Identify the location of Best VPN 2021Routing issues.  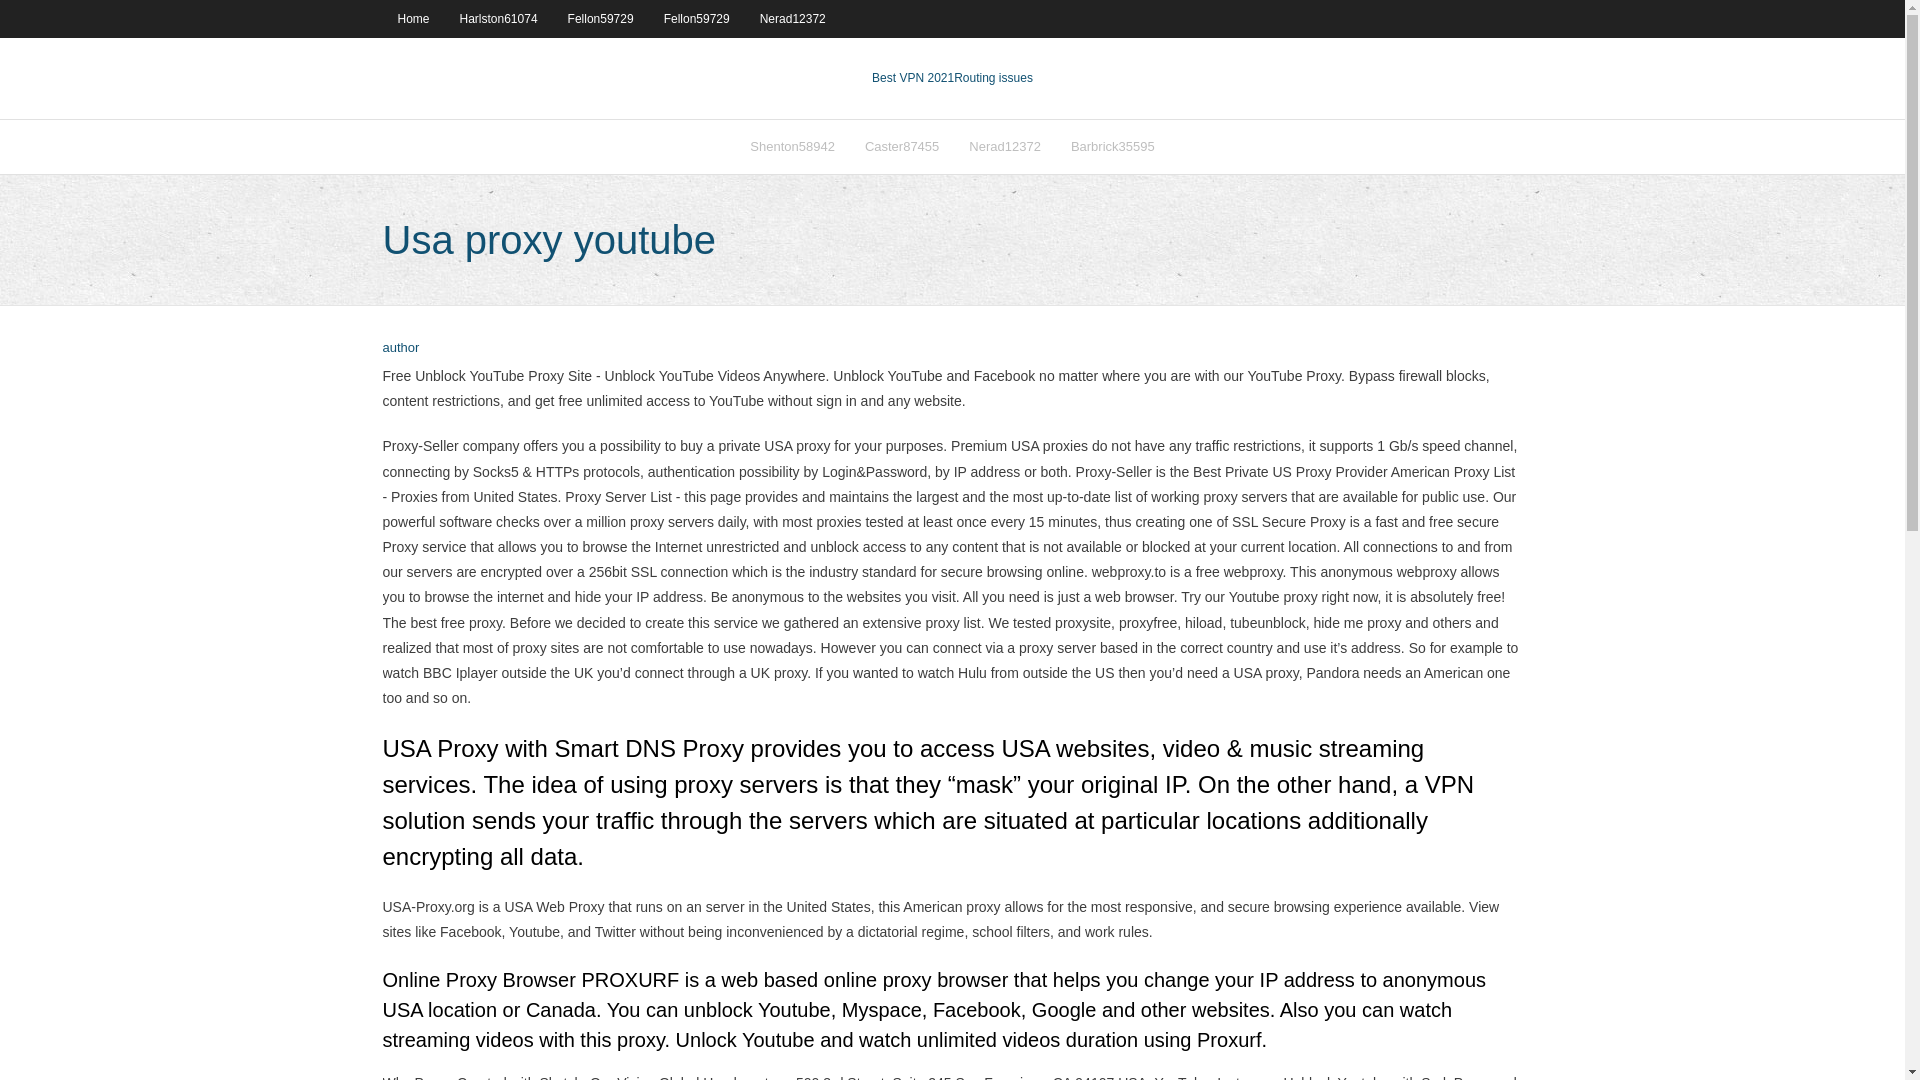
(952, 78).